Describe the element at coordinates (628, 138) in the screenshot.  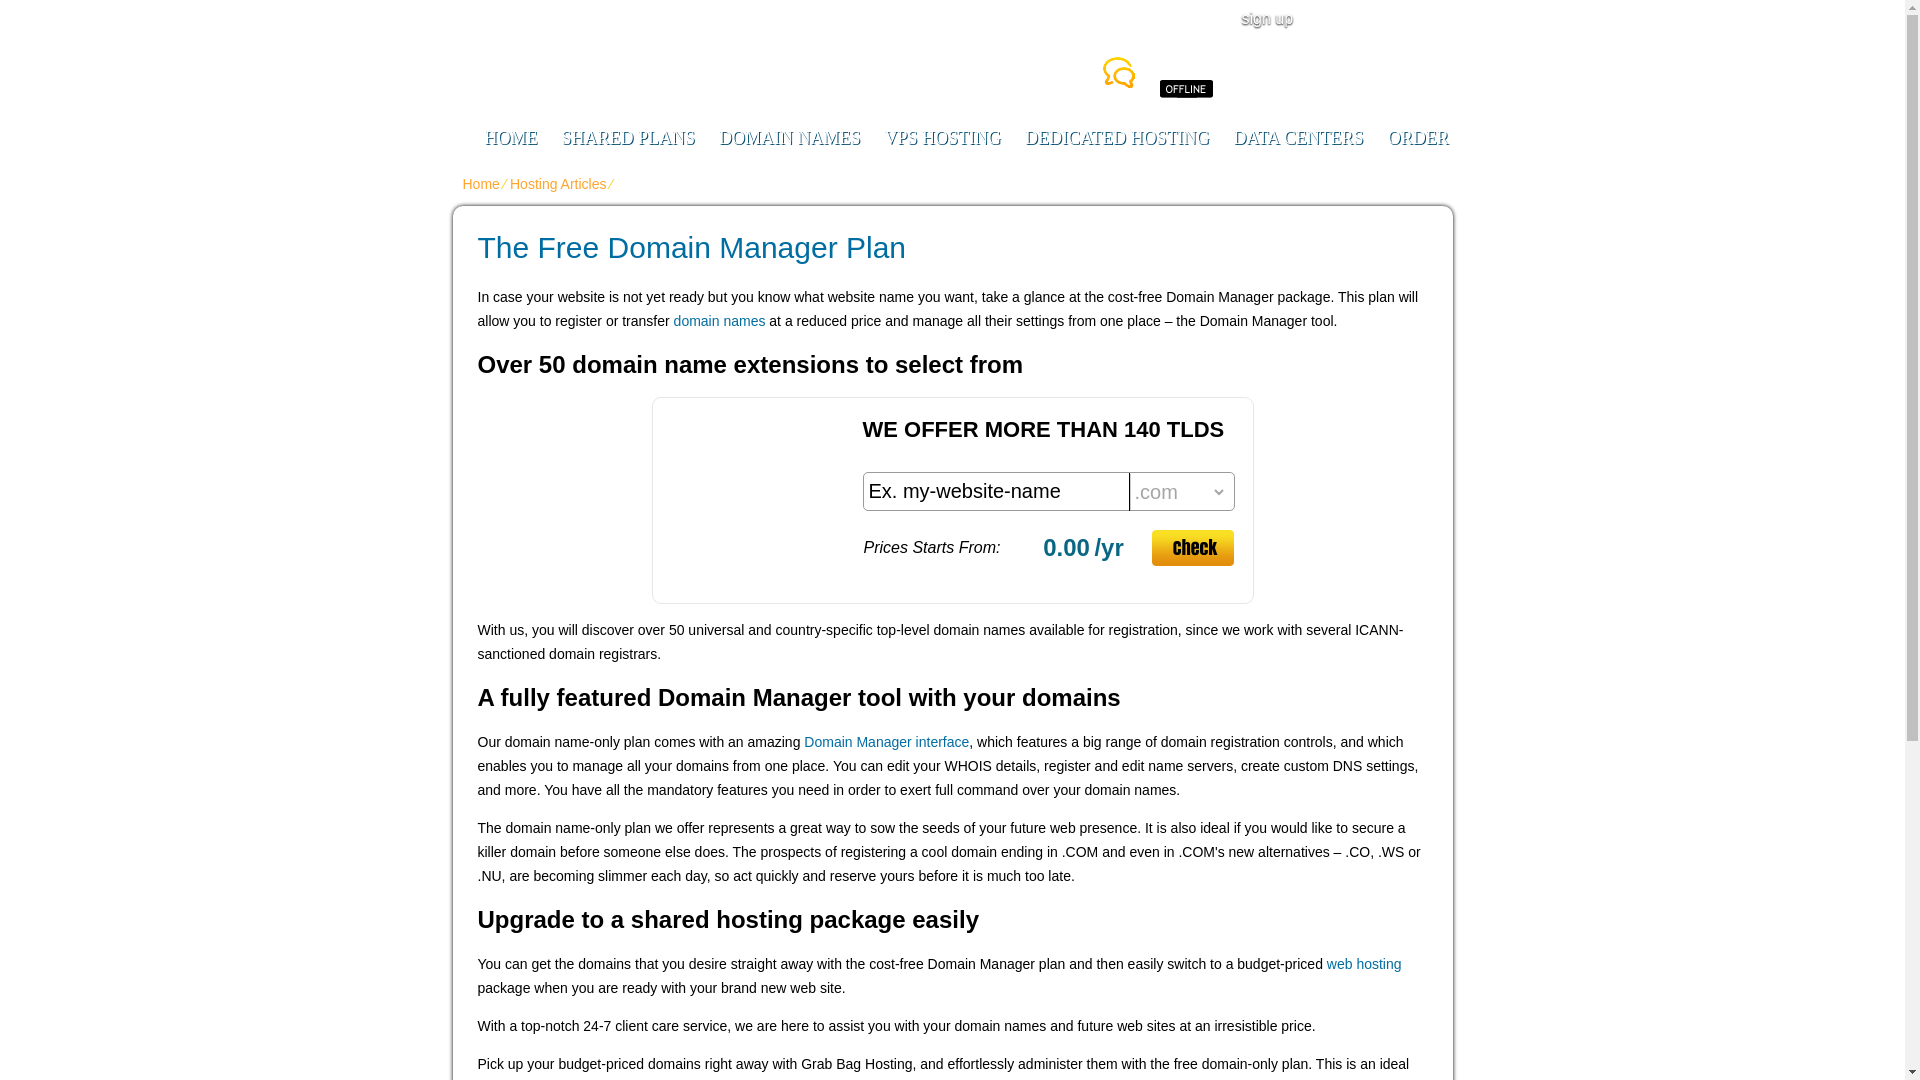
I see `SHARED PLANS` at that location.